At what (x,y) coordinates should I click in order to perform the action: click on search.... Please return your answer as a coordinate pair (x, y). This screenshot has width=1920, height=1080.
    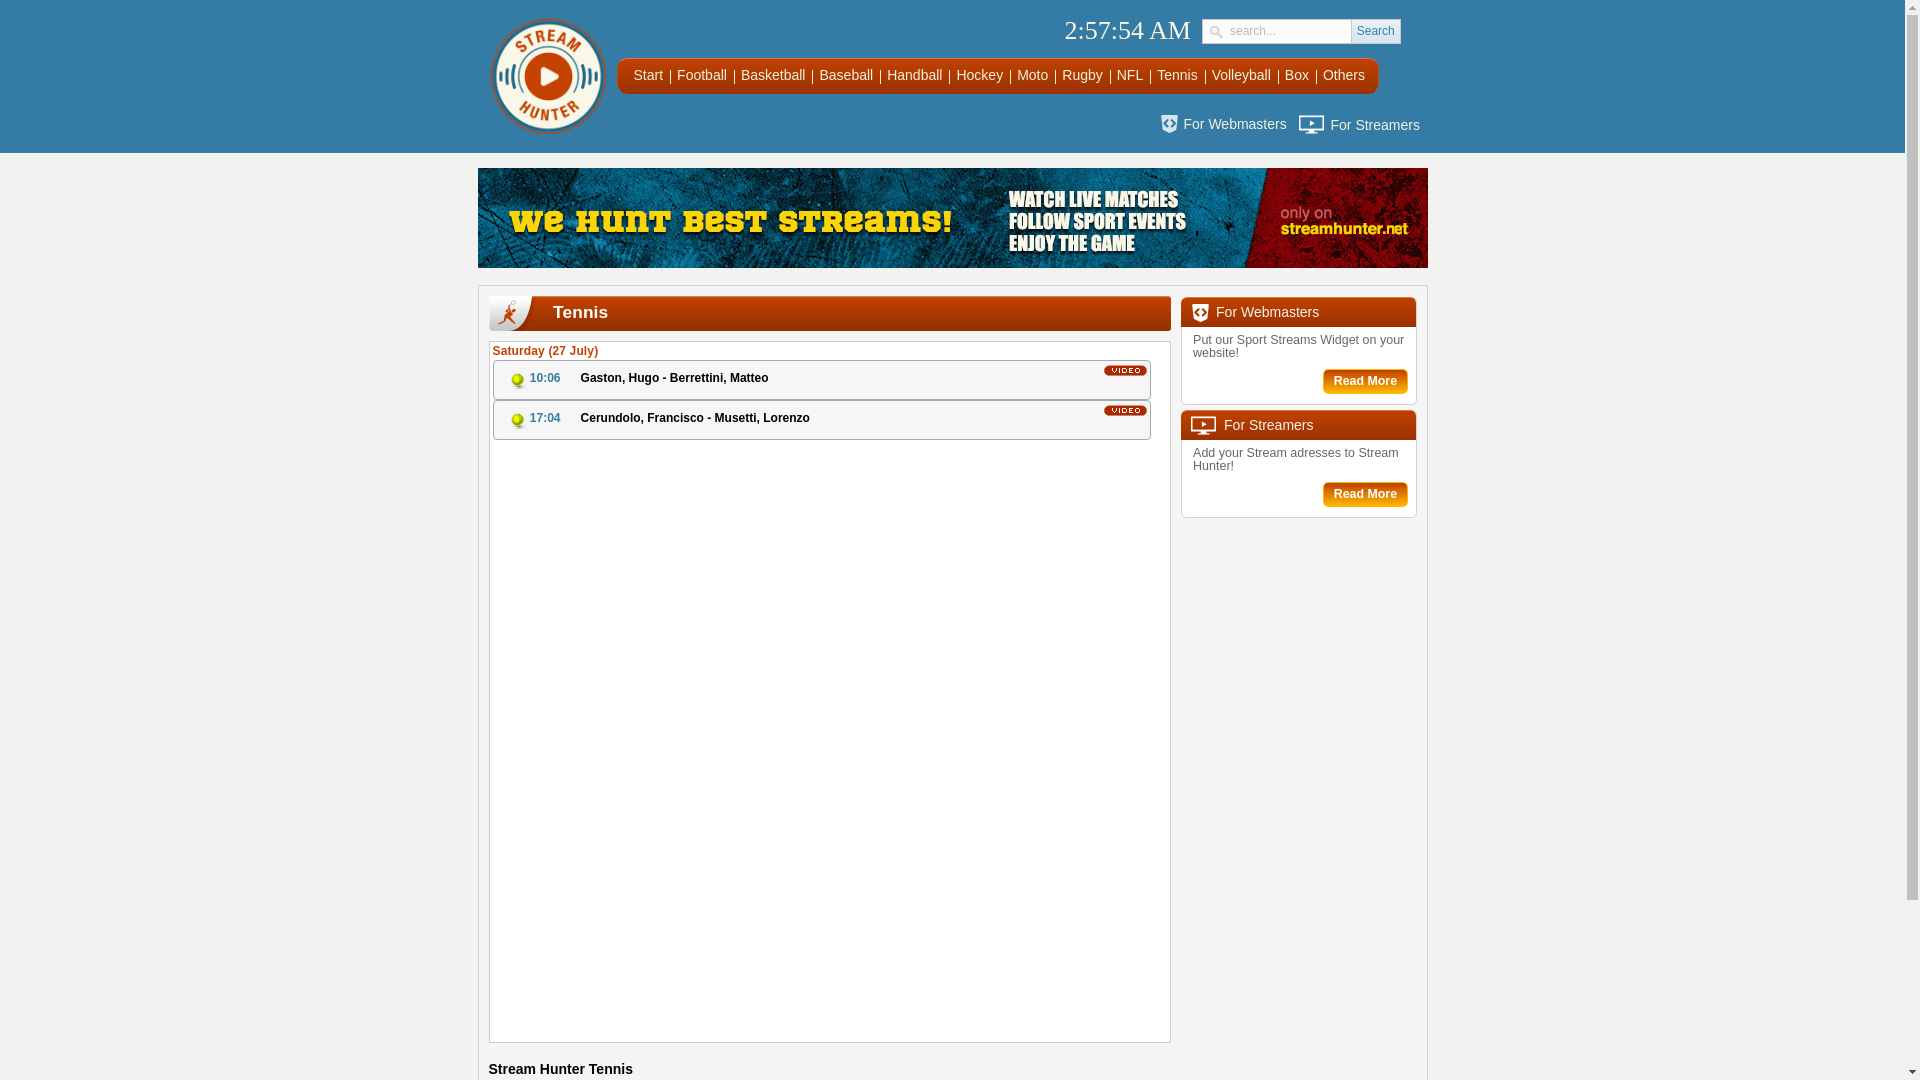
    Looking at the image, I should click on (1290, 30).